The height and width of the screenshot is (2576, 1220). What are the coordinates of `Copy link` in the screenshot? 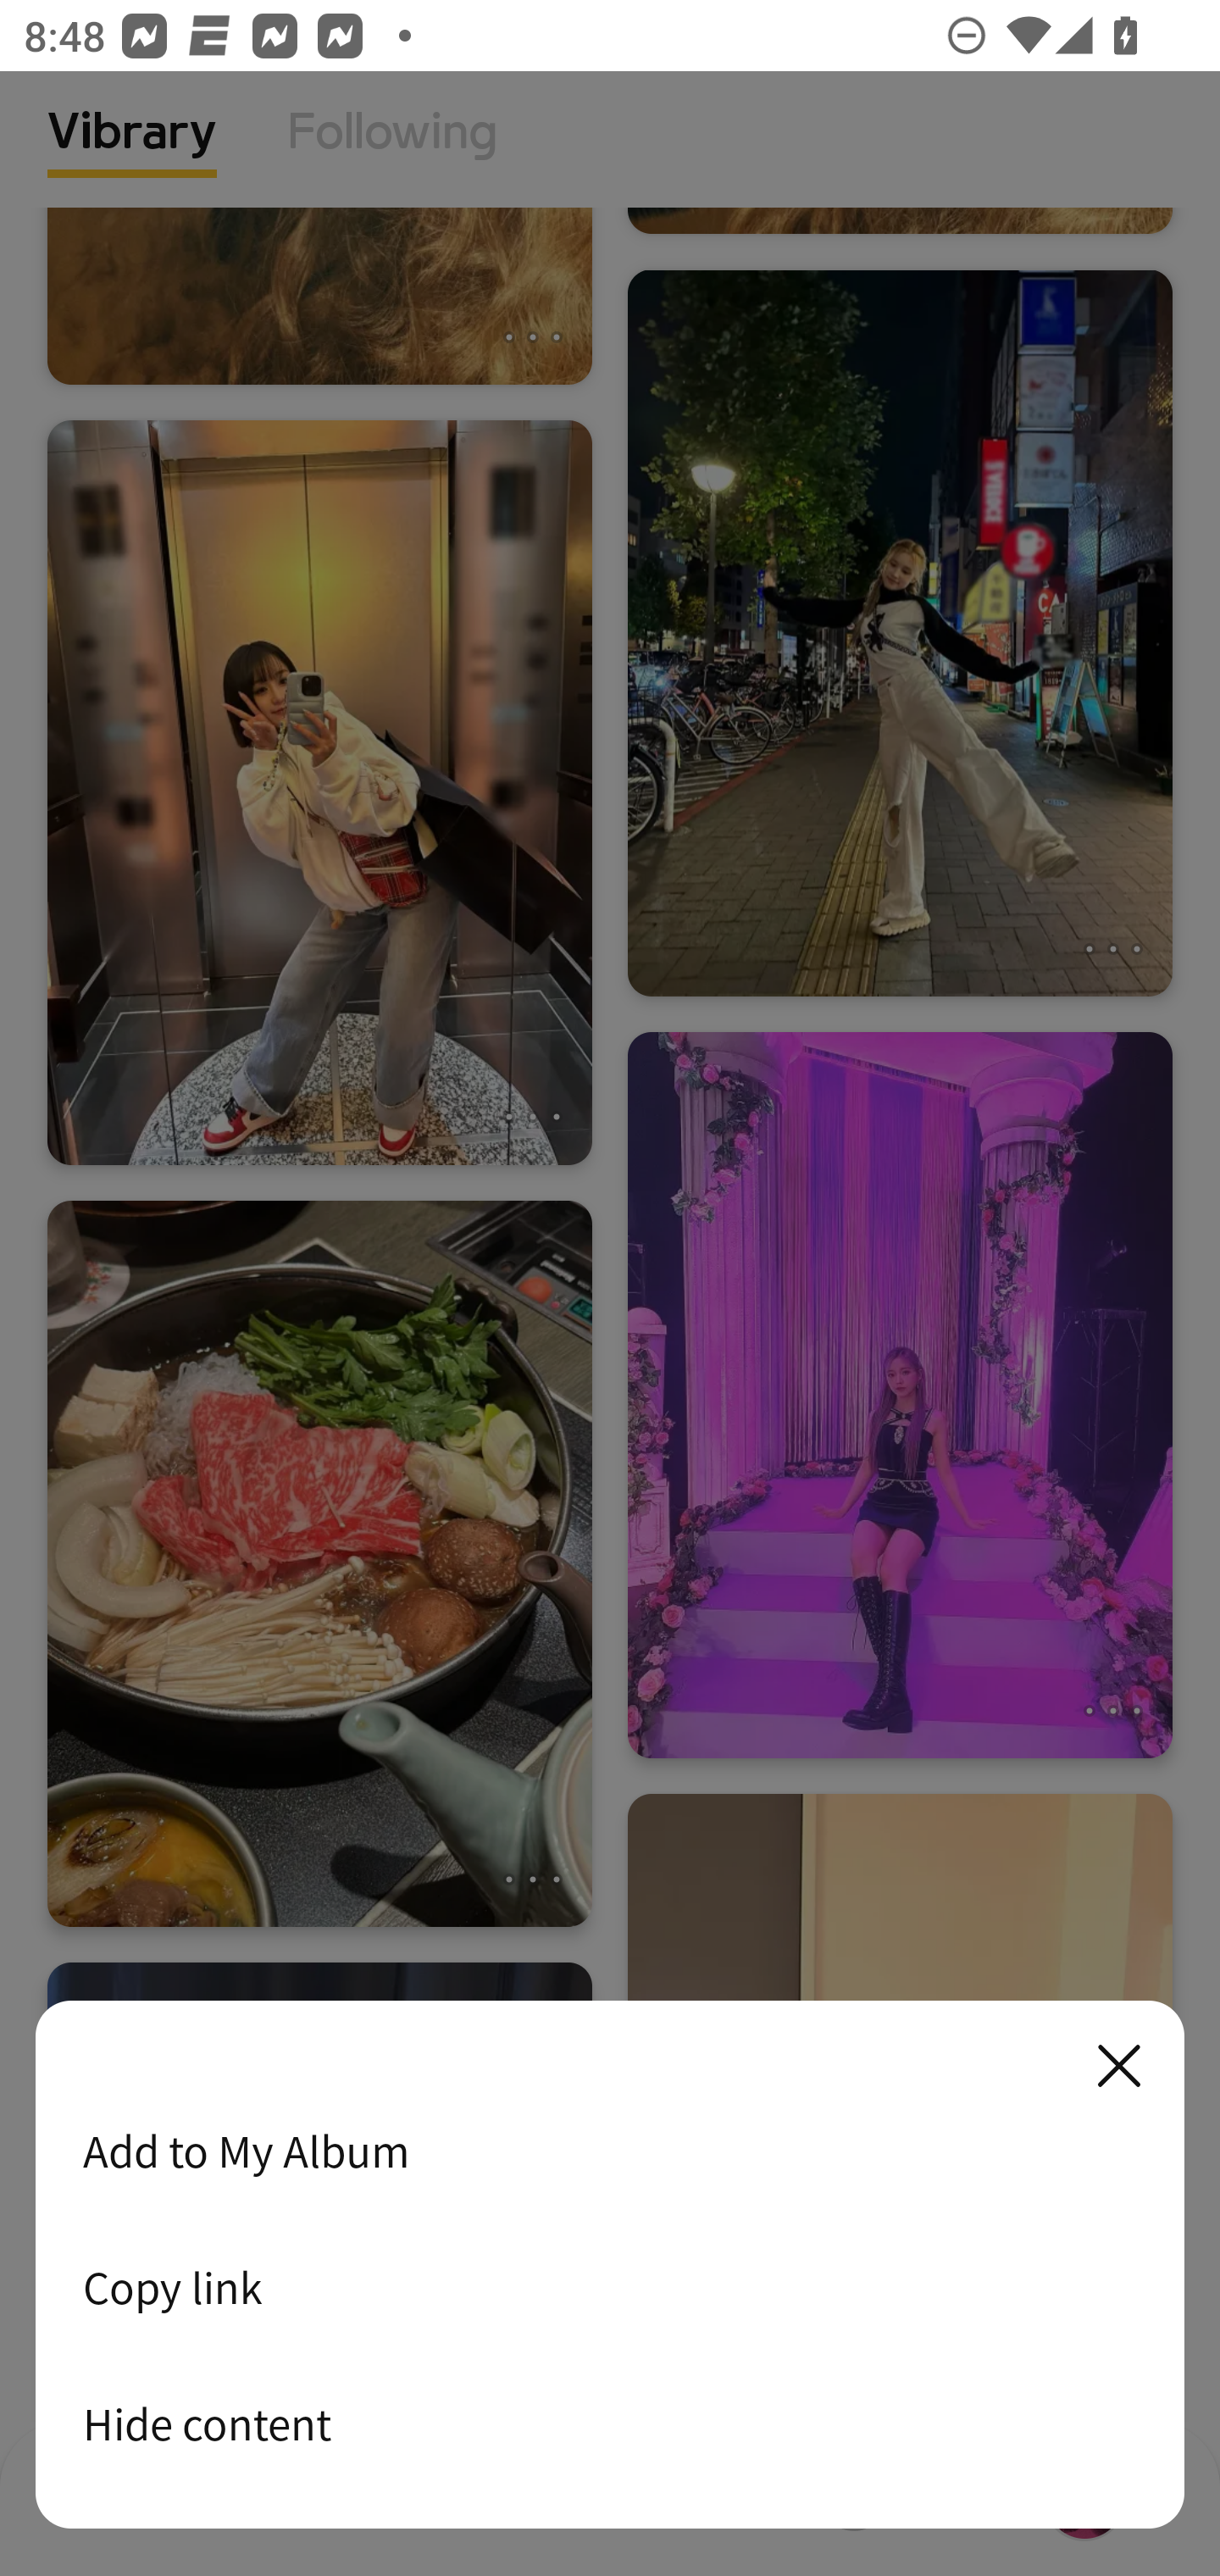 It's located at (610, 2287).